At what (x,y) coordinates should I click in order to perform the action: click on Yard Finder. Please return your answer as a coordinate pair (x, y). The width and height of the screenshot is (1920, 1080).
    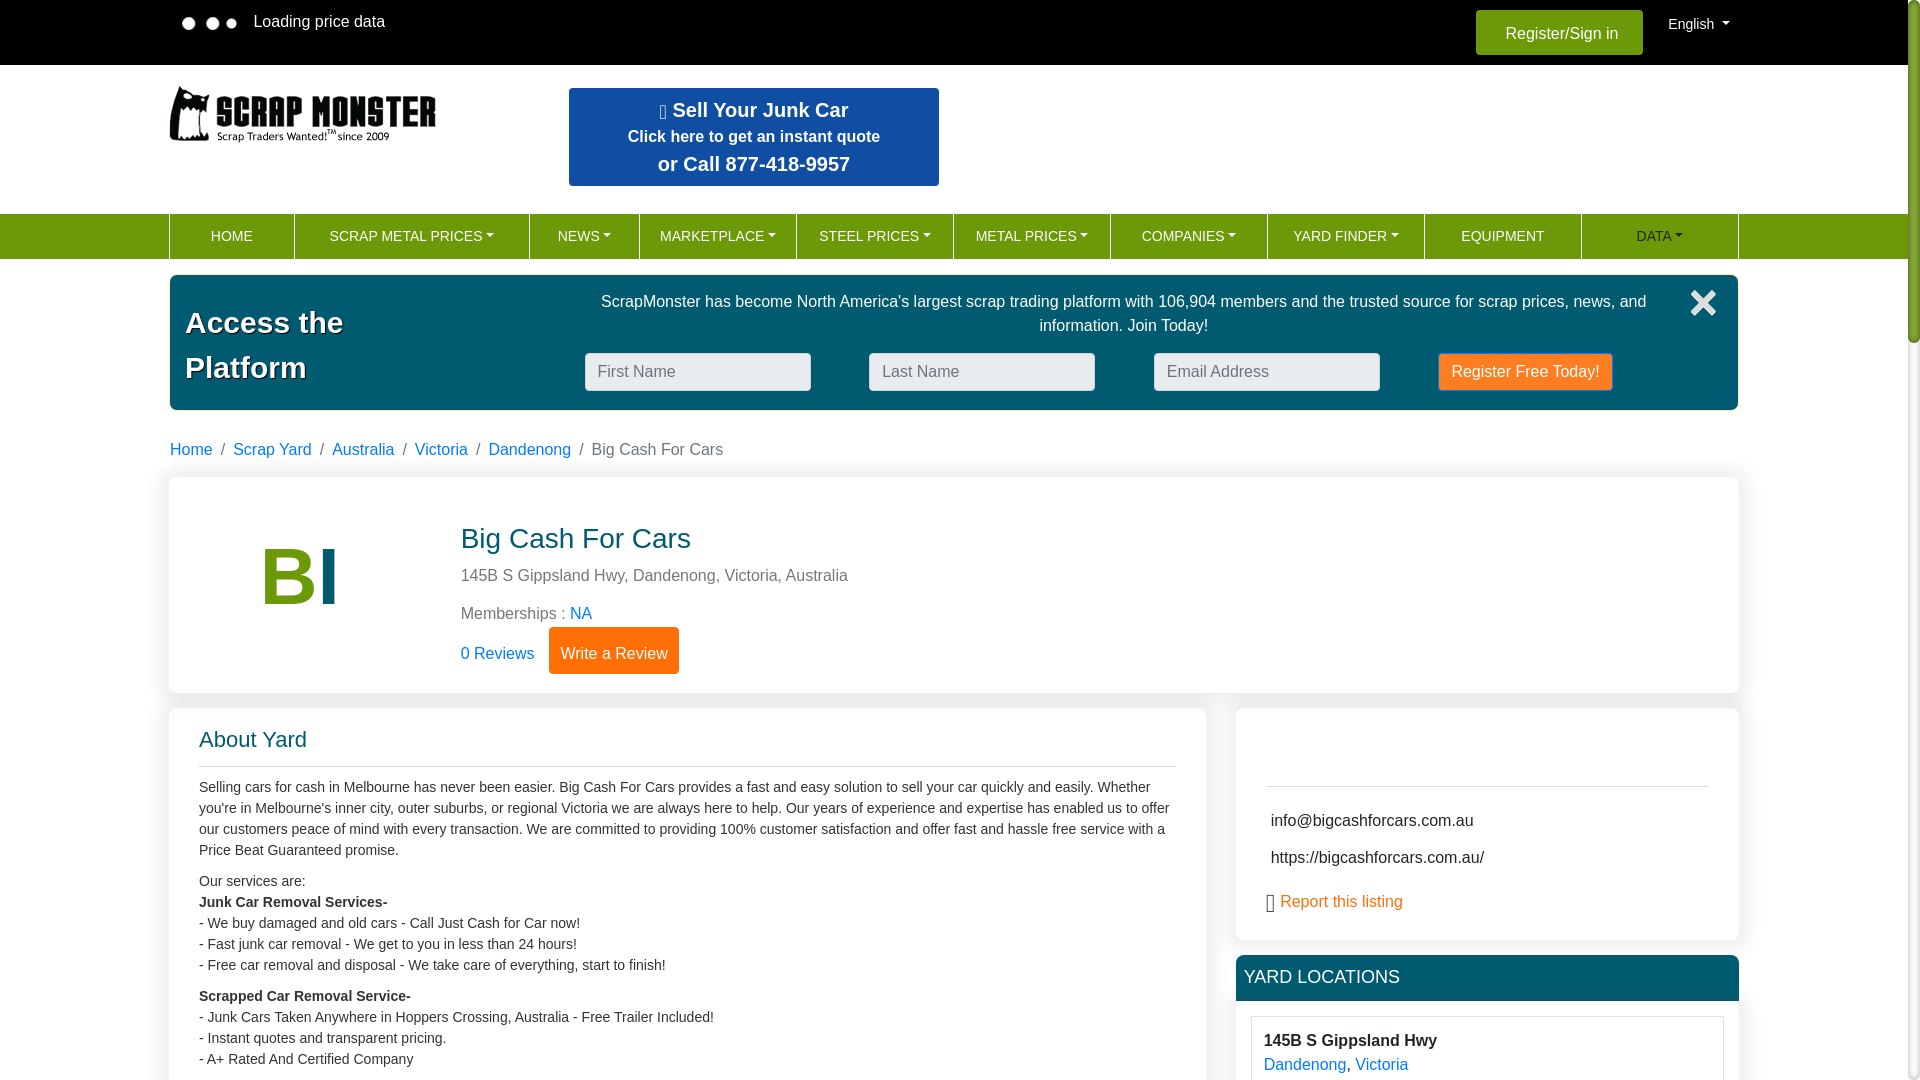
    Looking at the image, I should click on (304, 112).